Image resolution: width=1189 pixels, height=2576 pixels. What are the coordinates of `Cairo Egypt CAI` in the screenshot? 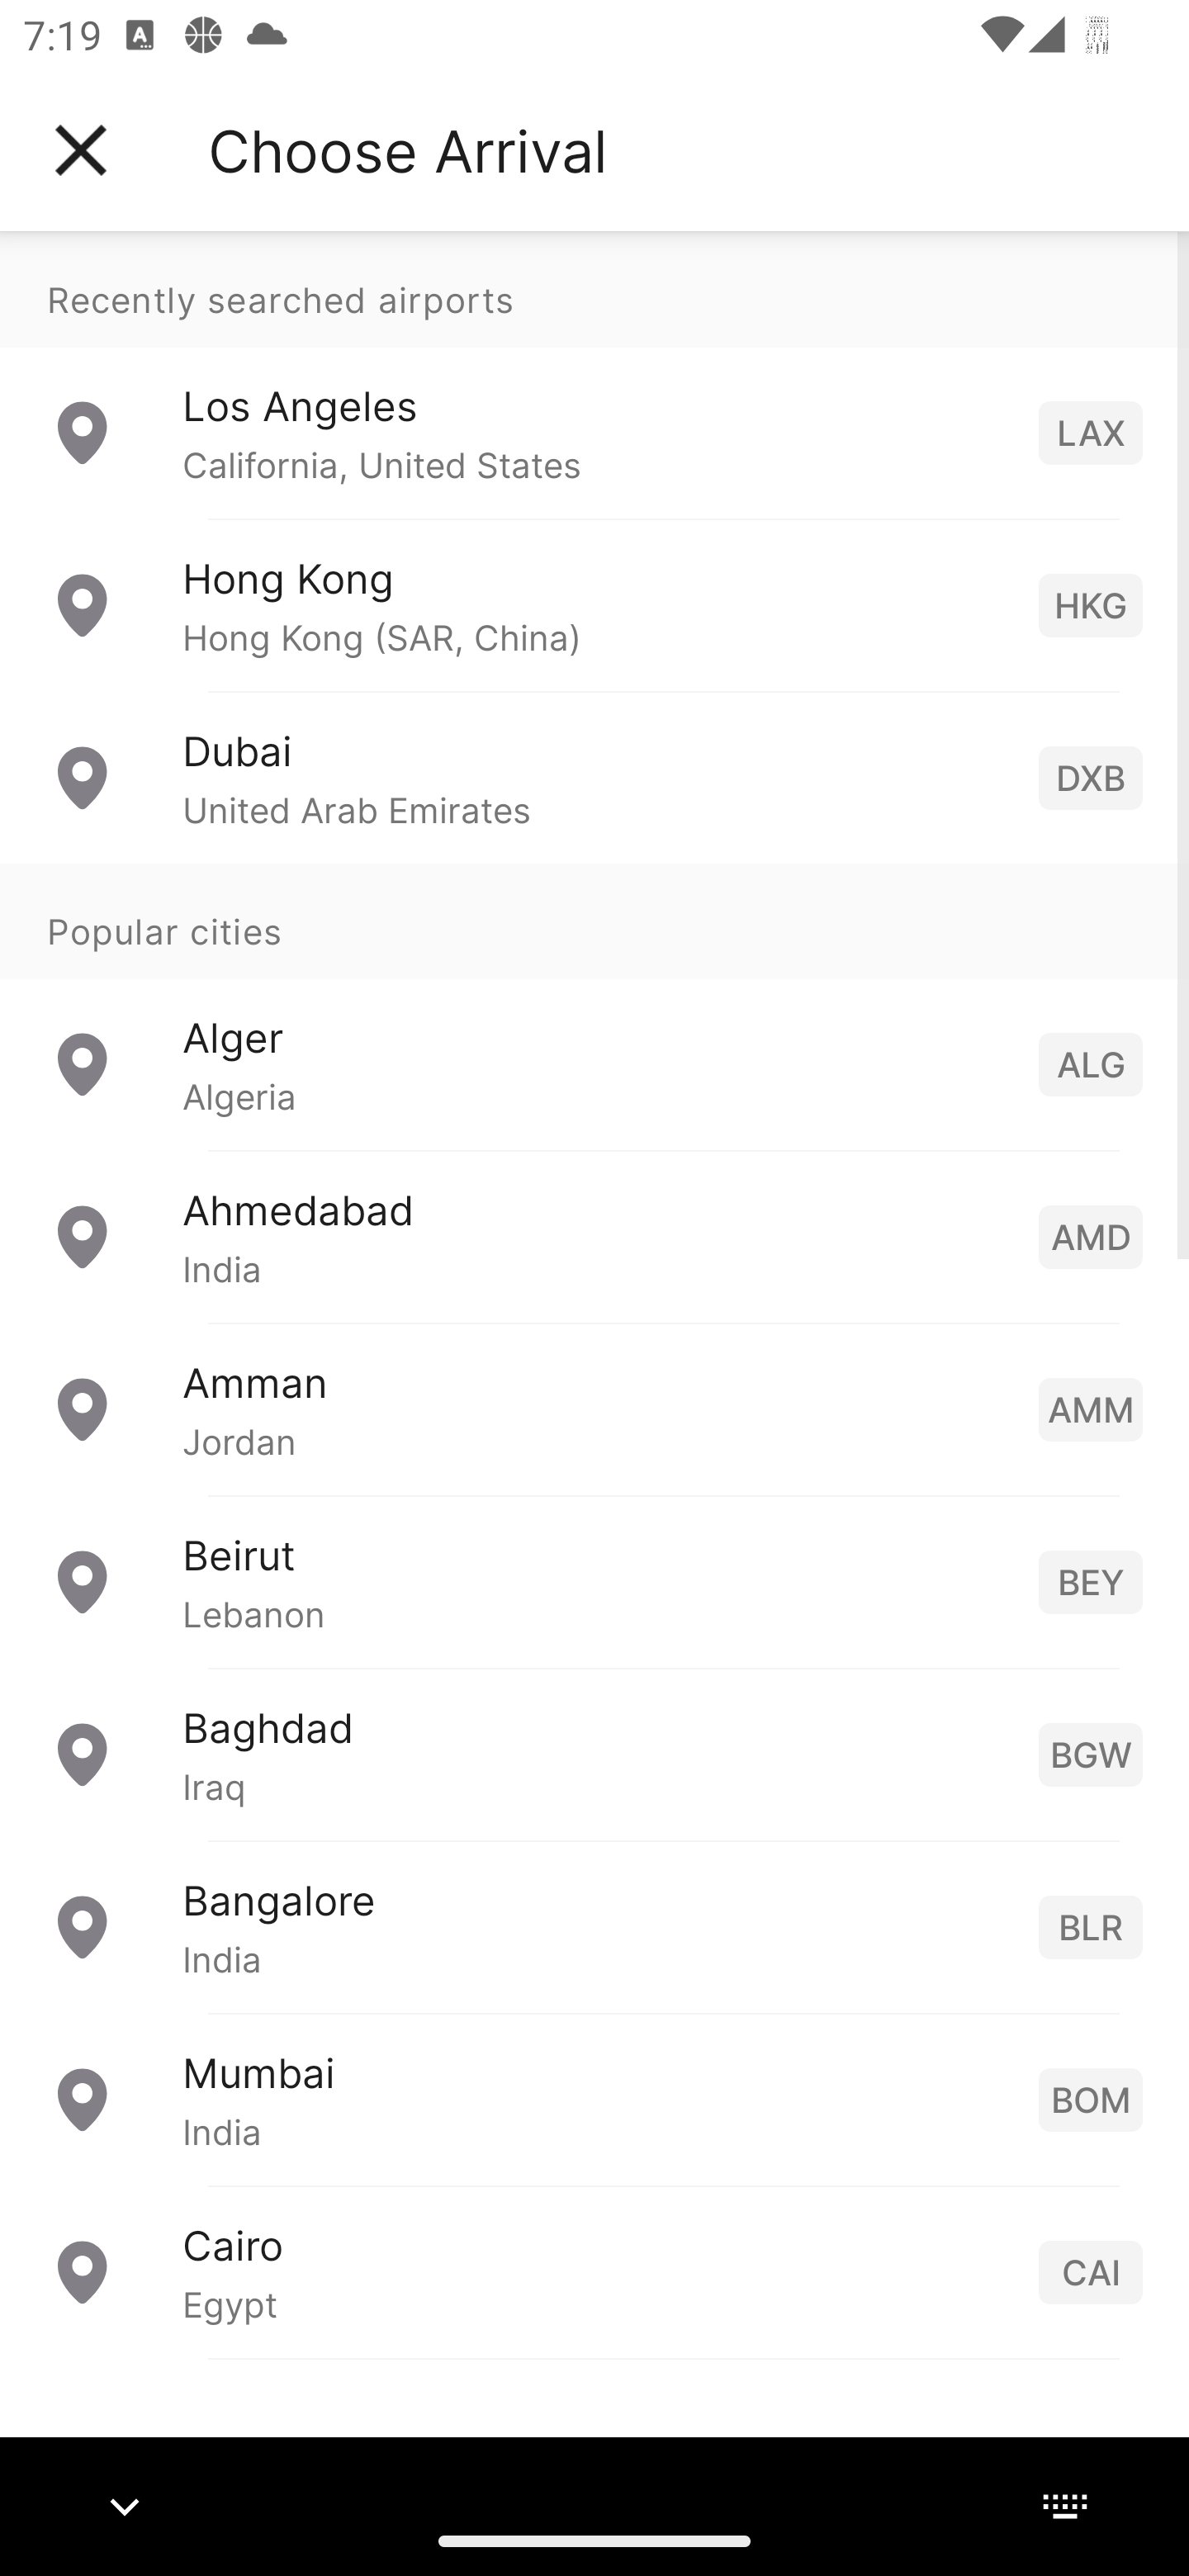 It's located at (594, 2271).